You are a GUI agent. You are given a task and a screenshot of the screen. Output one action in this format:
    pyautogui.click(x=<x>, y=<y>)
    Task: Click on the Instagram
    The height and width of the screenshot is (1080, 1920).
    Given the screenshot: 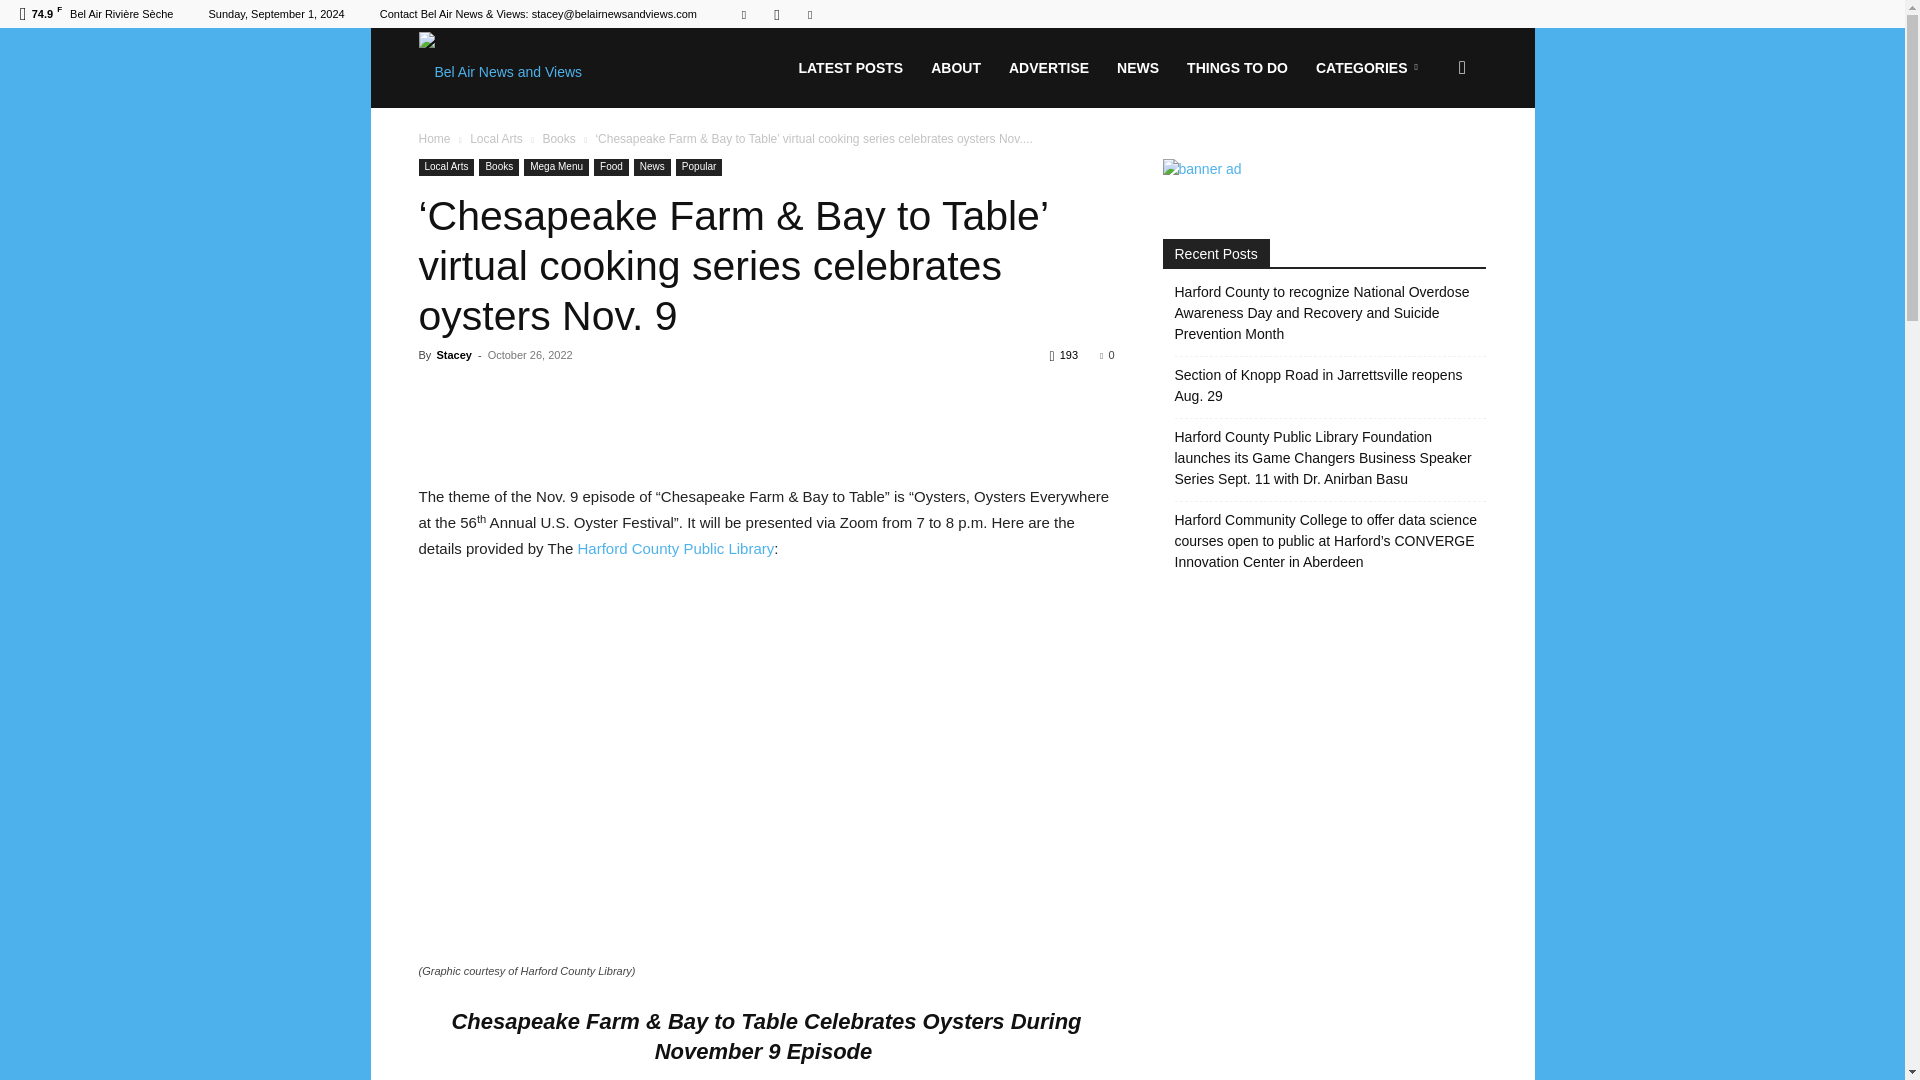 What is the action you would take?
    pyautogui.click(x=776, y=14)
    